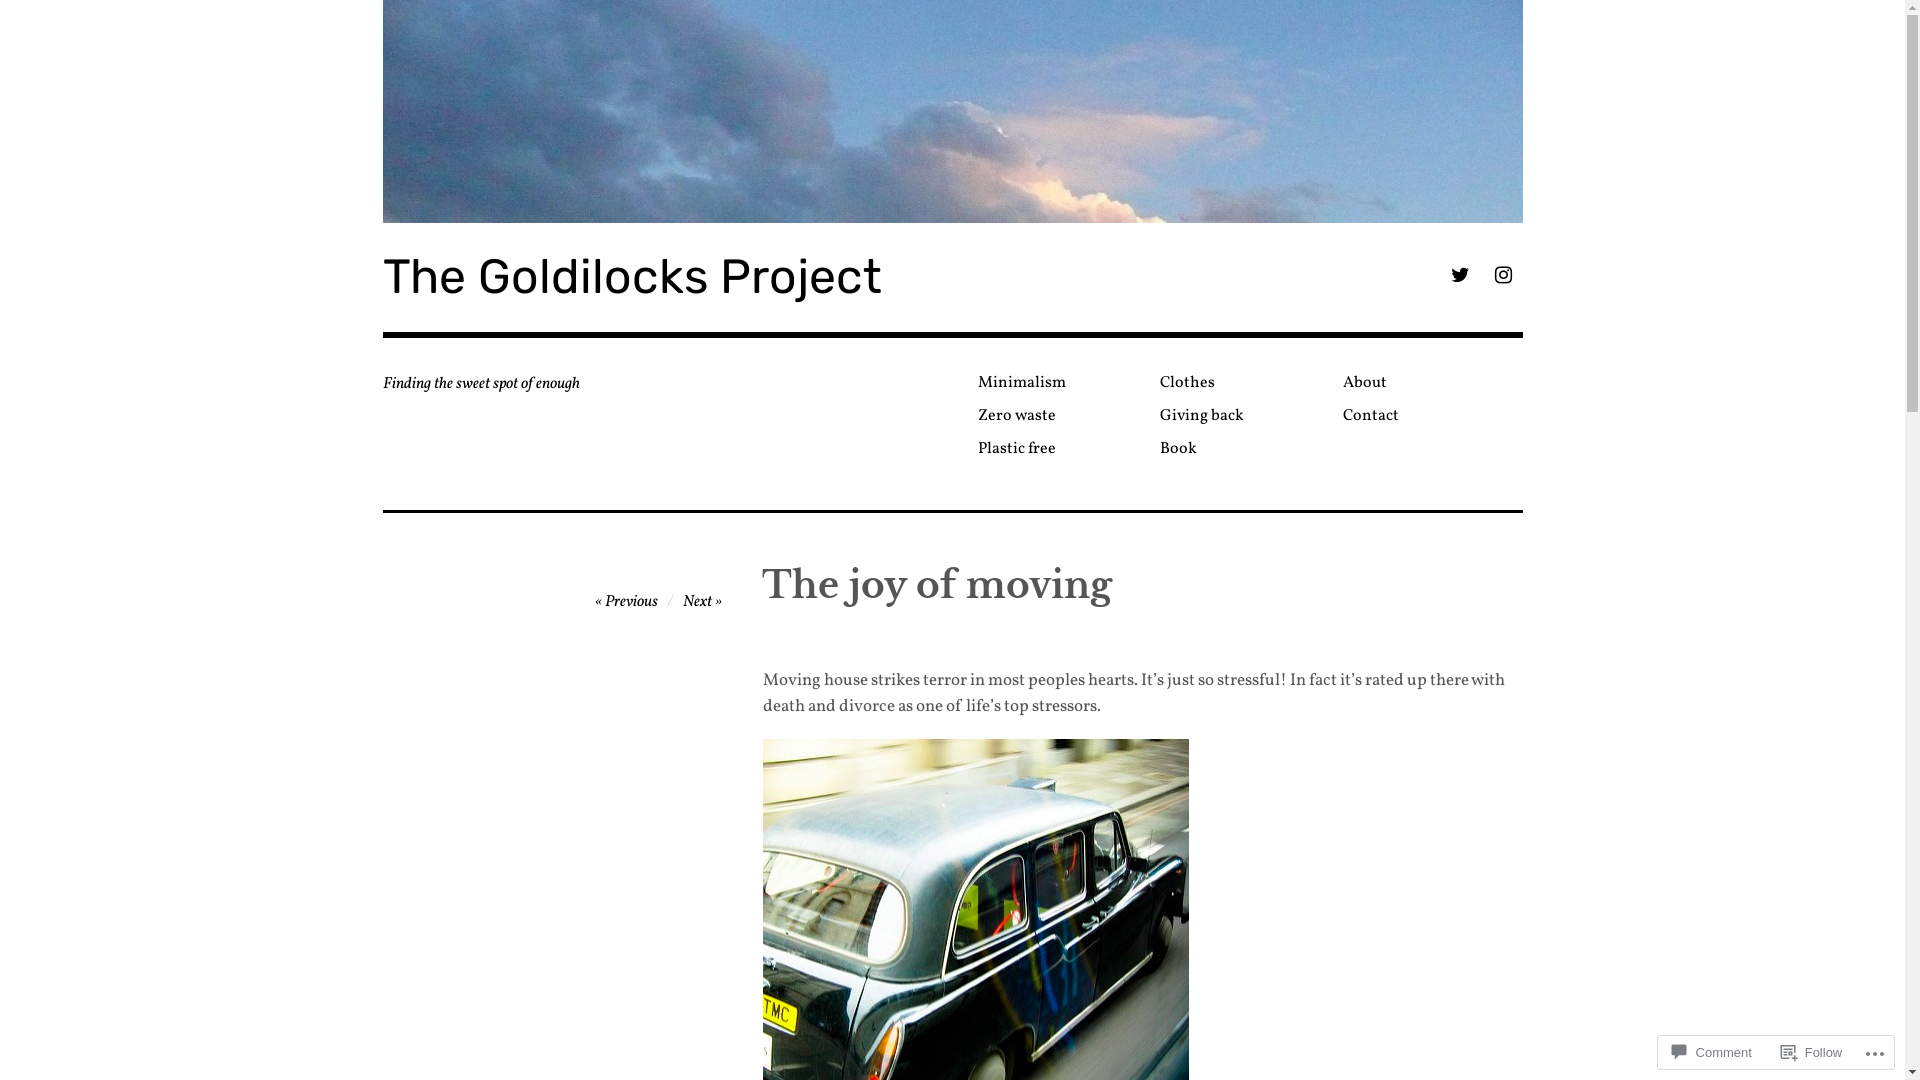  I want to click on Minimalism, so click(1061, 384).